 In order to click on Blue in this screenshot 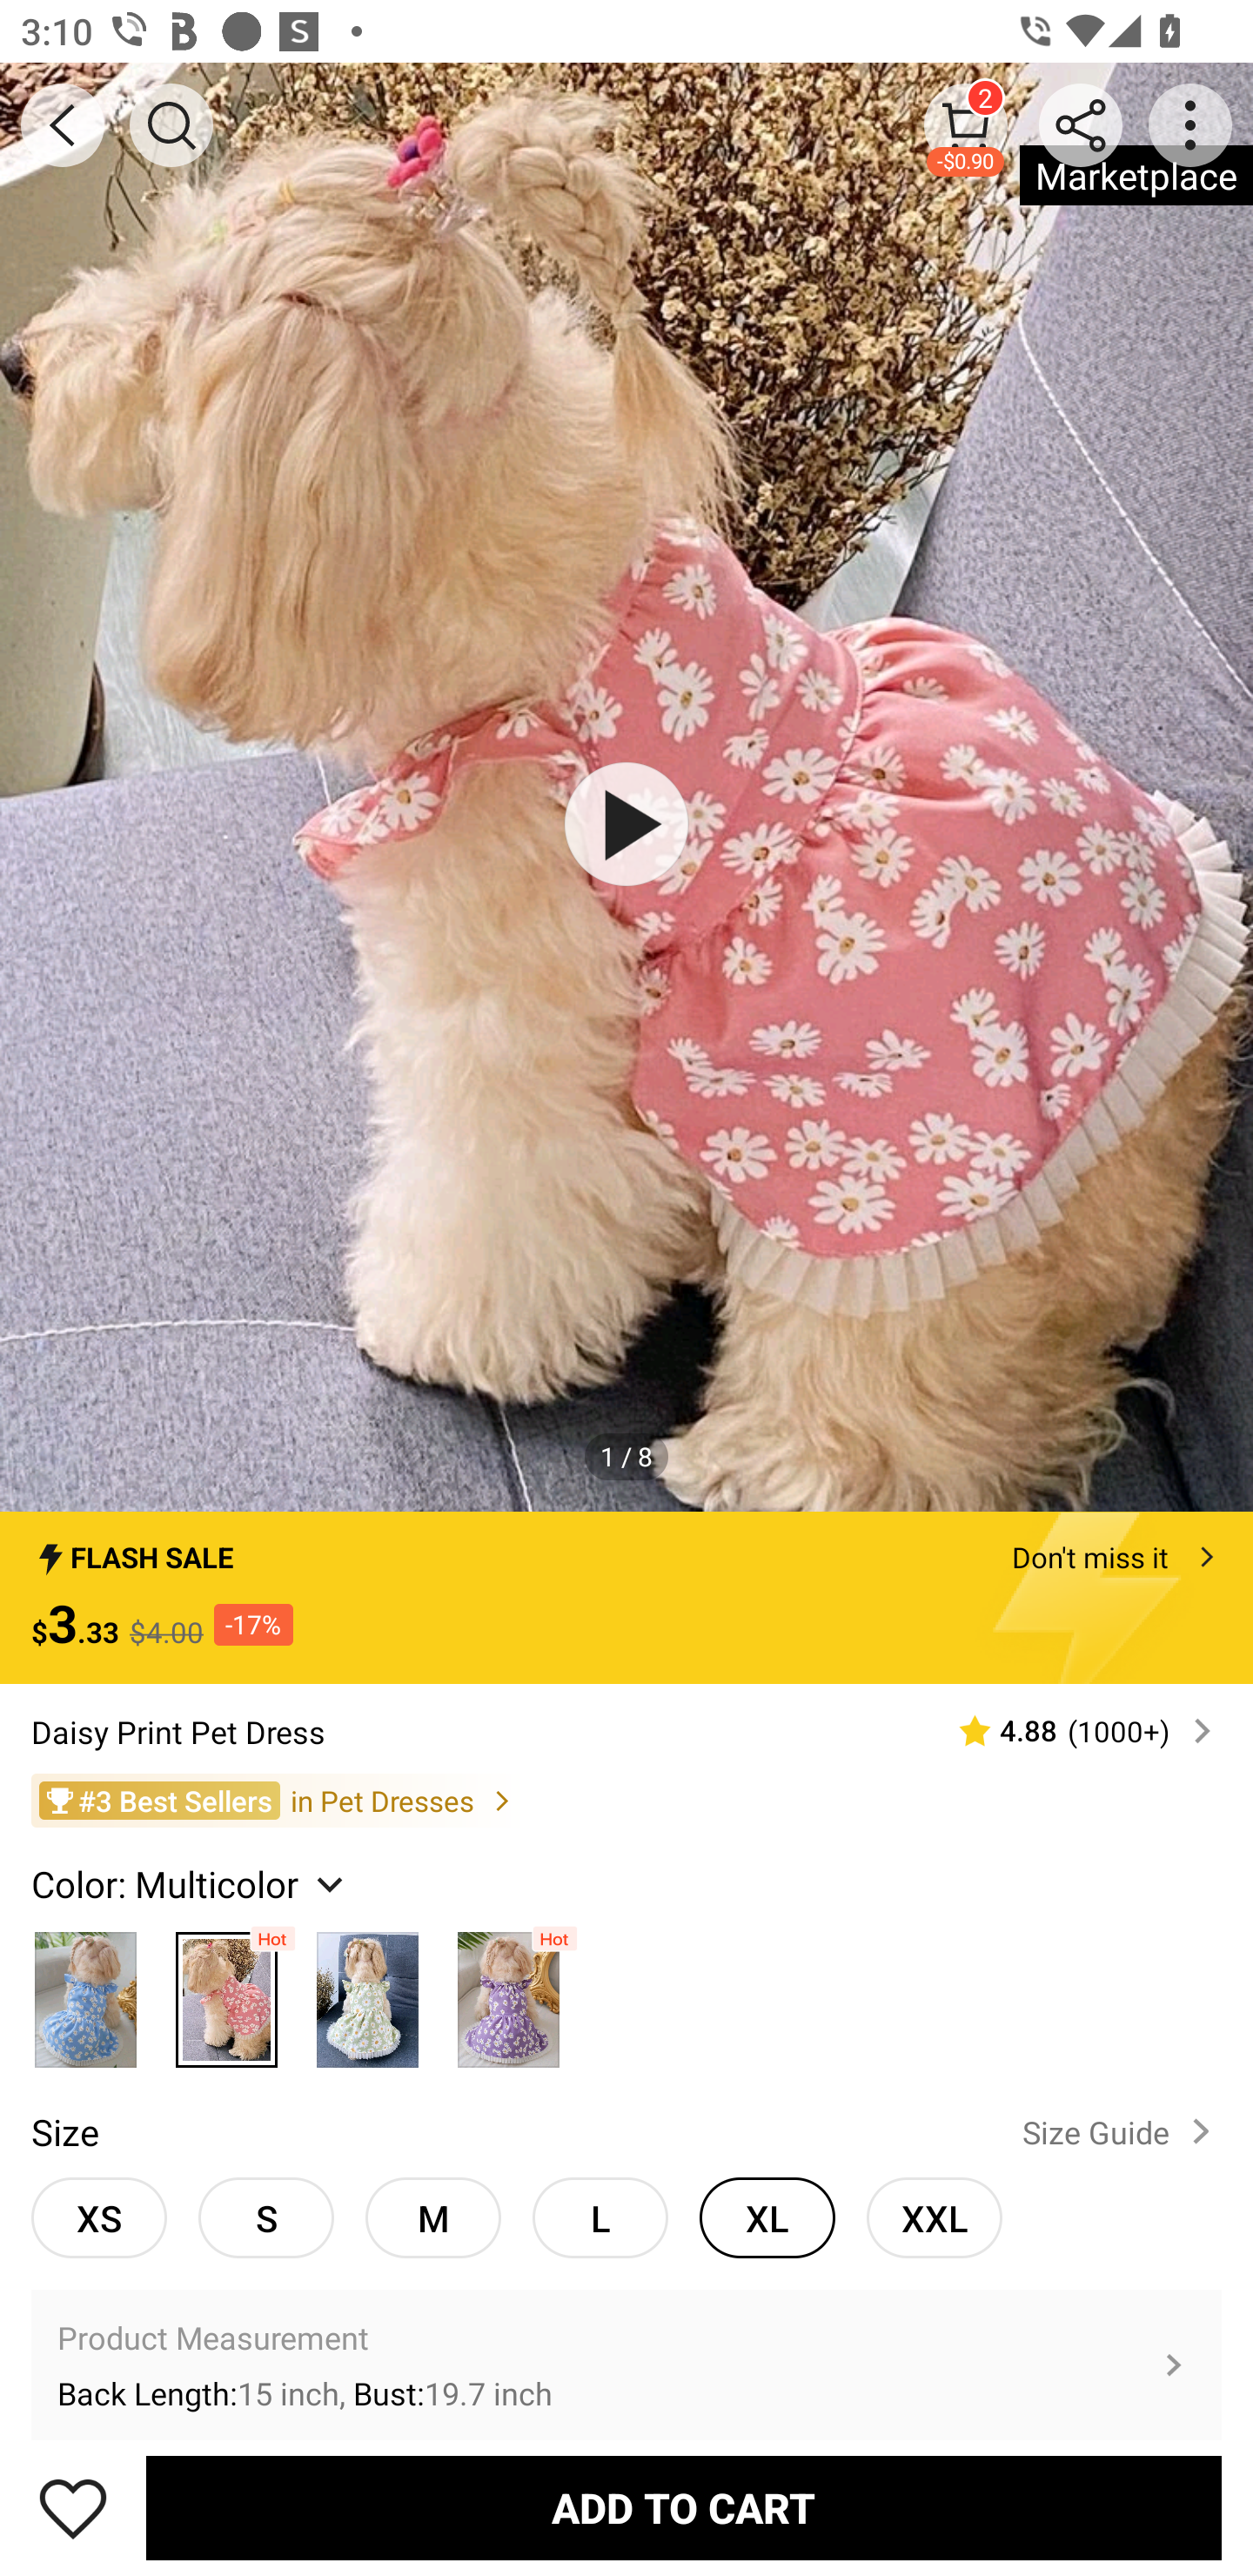, I will do `click(85, 1992)`.